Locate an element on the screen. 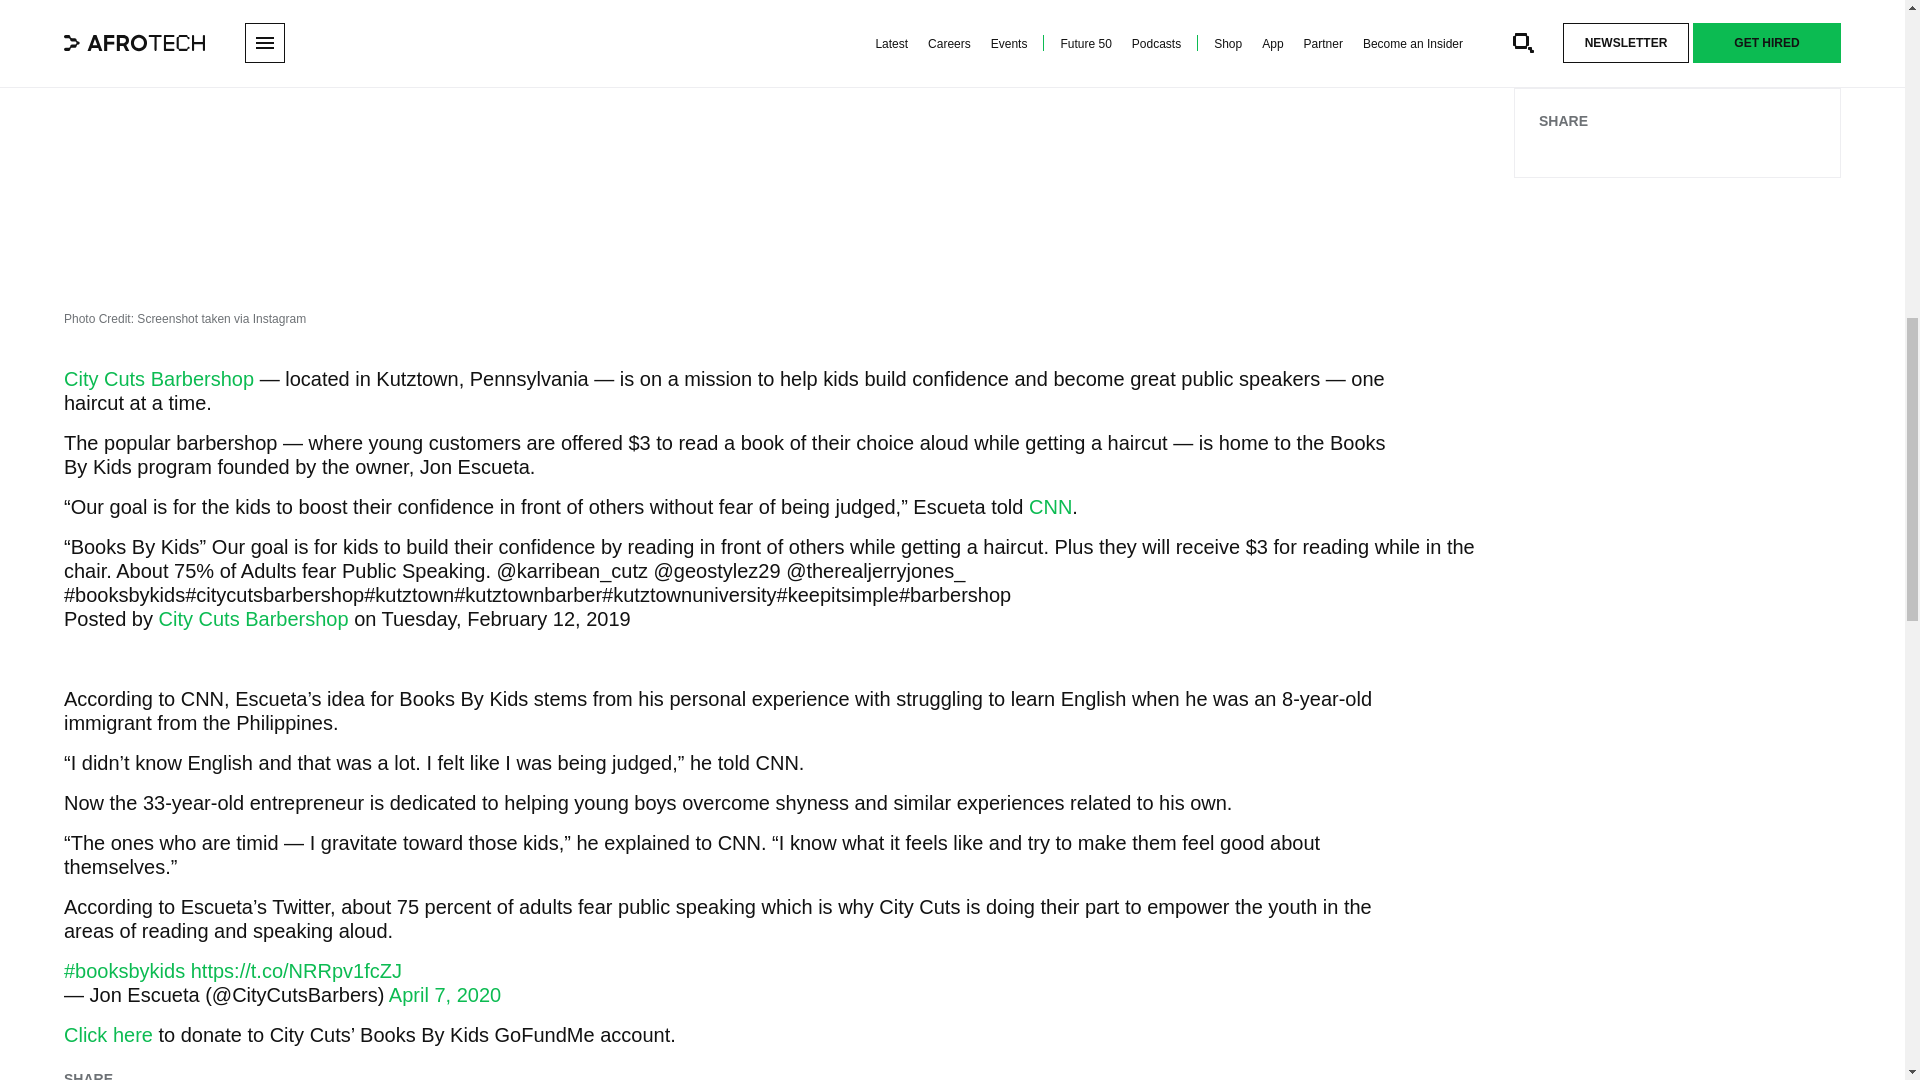 Image resolution: width=1920 pixels, height=1080 pixels. City Cuts Barbershop is located at coordinates (158, 378).